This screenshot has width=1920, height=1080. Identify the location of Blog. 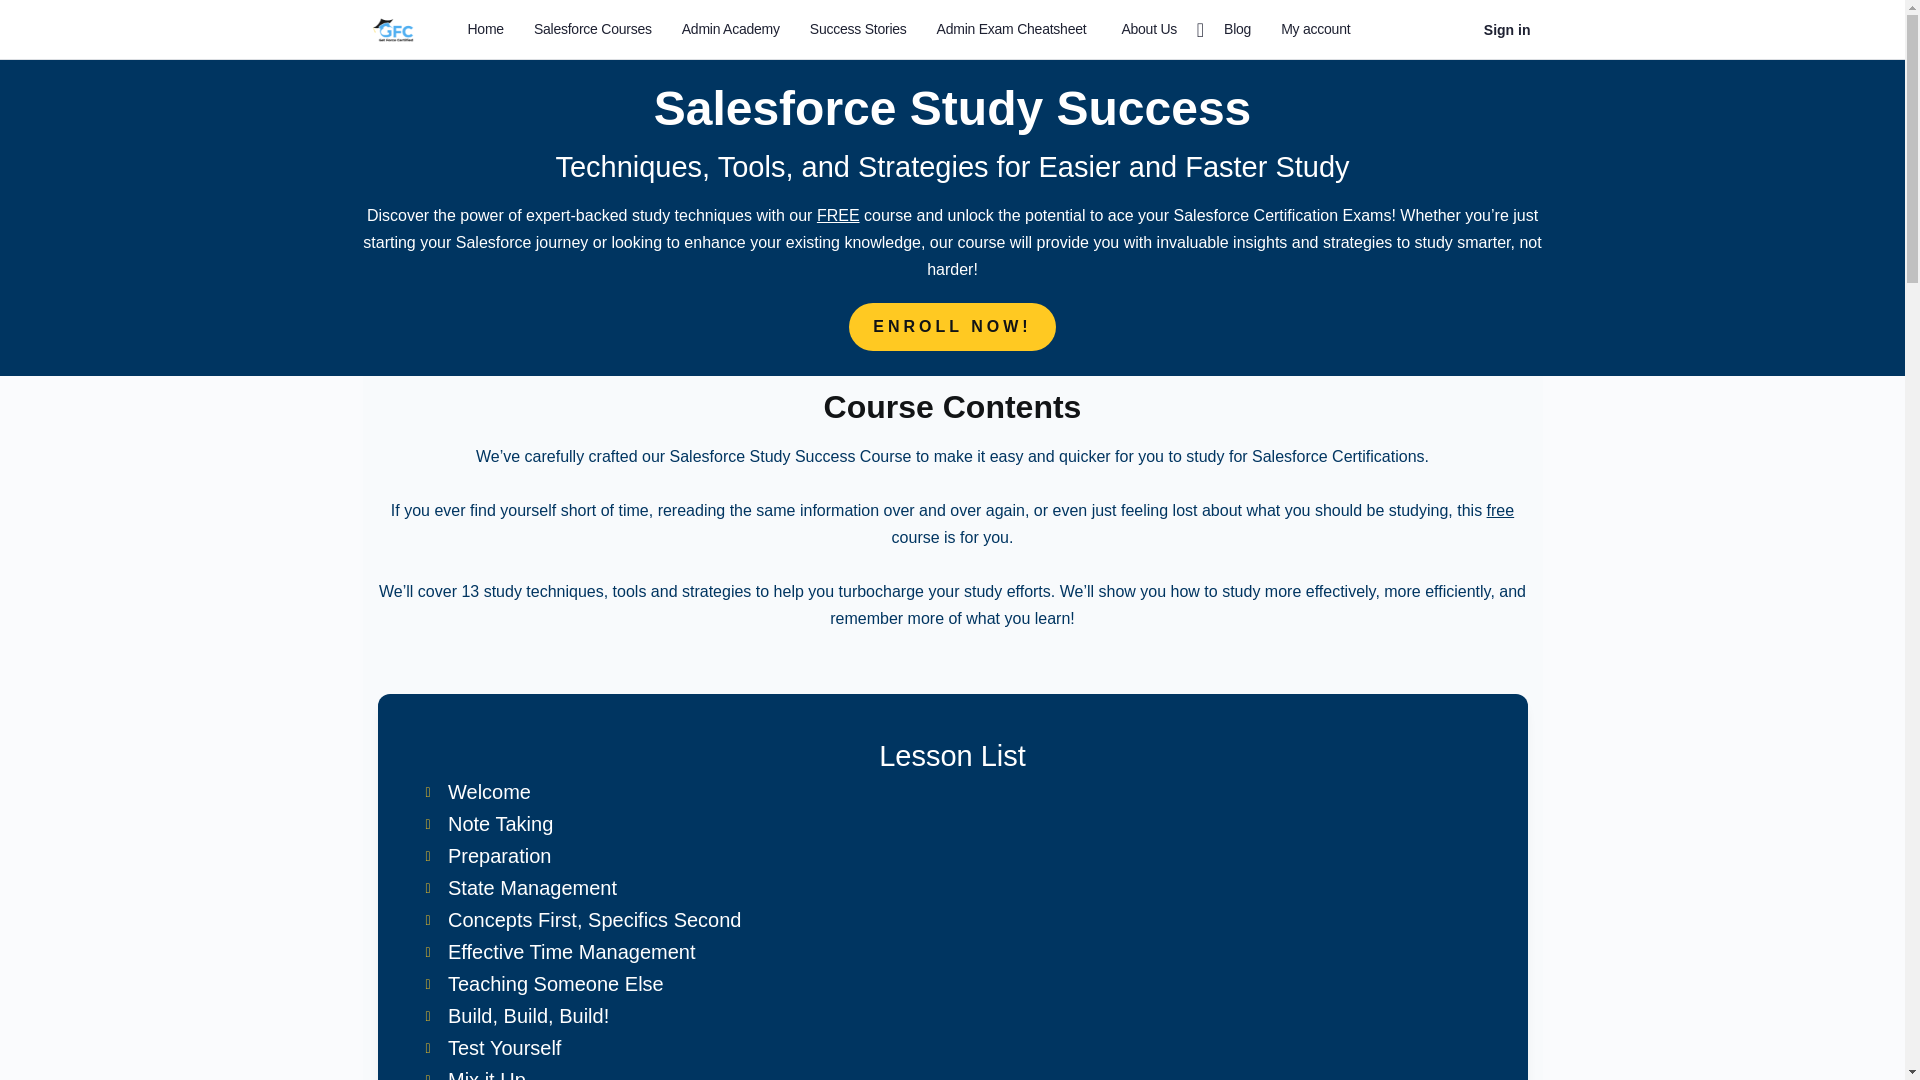
(1237, 30).